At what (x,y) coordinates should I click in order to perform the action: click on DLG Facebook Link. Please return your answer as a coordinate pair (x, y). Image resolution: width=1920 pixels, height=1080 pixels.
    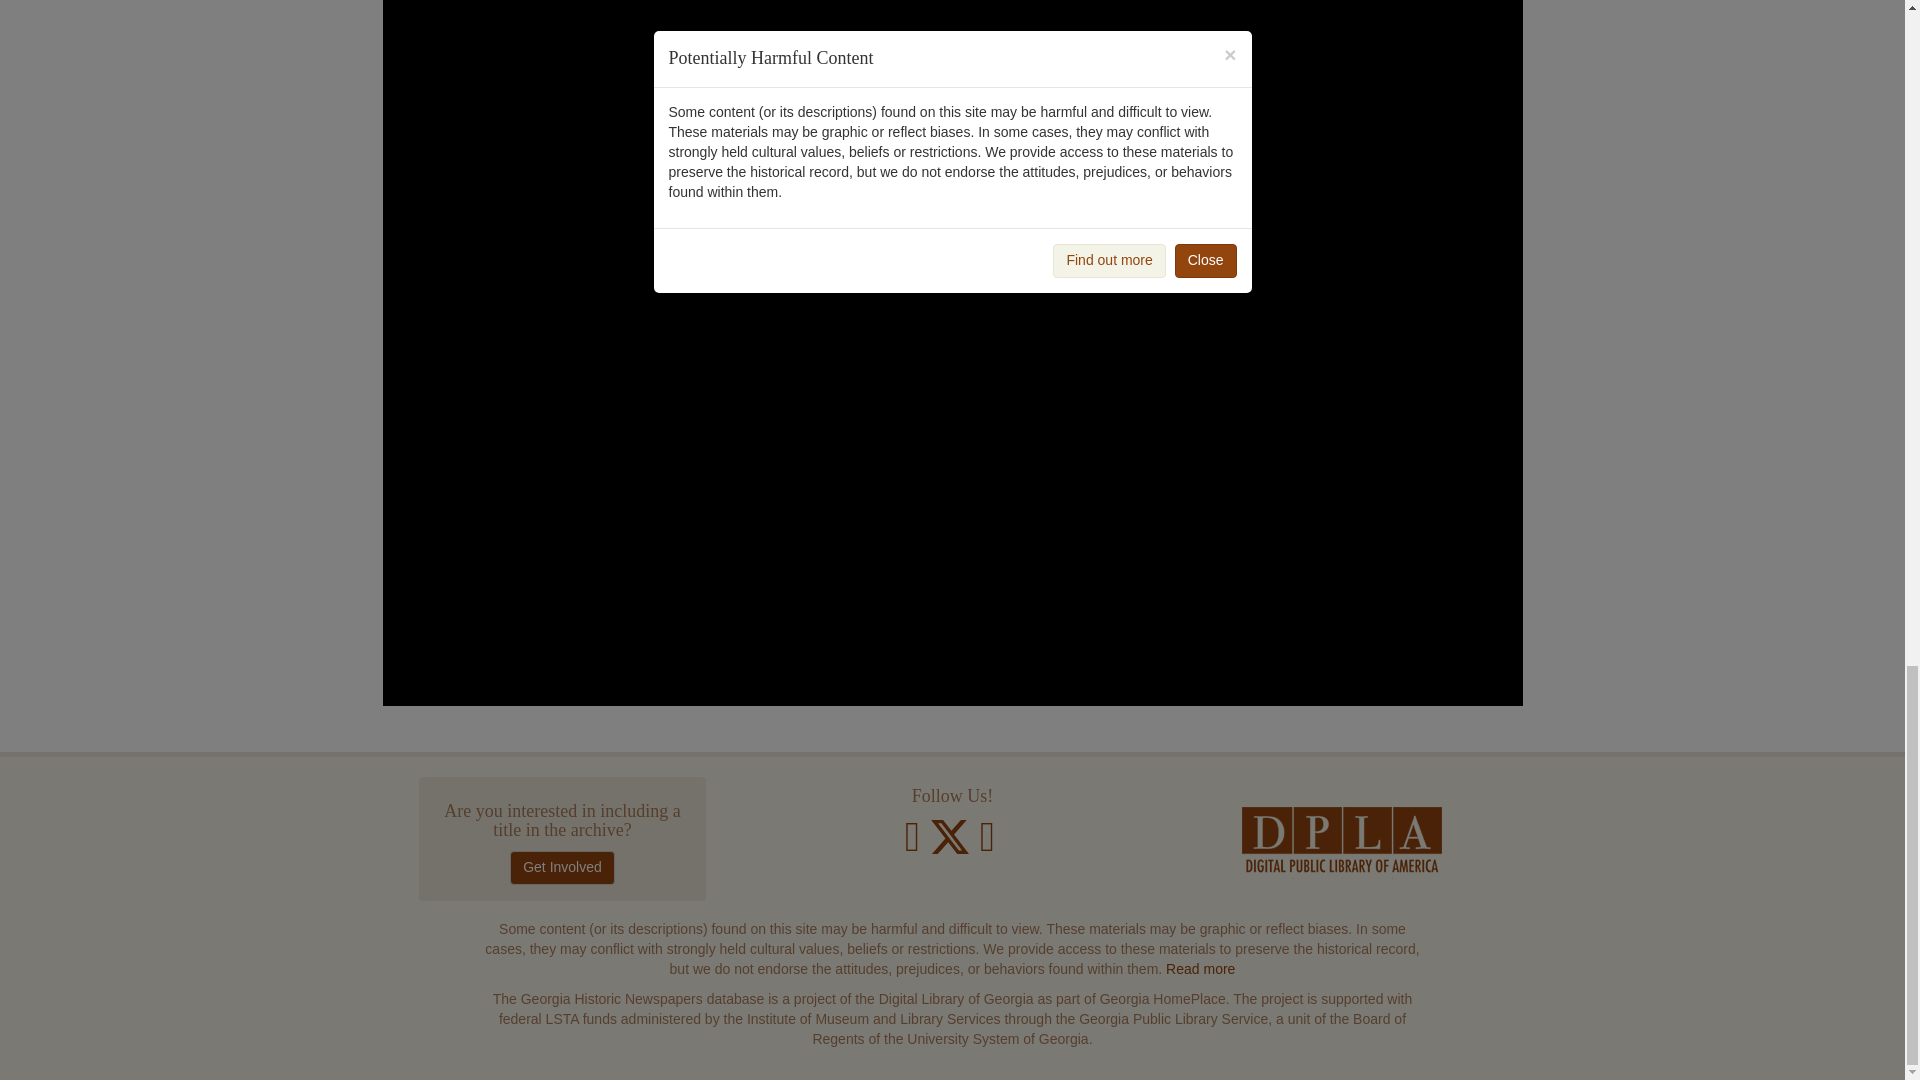
    Looking at the image, I should click on (912, 846).